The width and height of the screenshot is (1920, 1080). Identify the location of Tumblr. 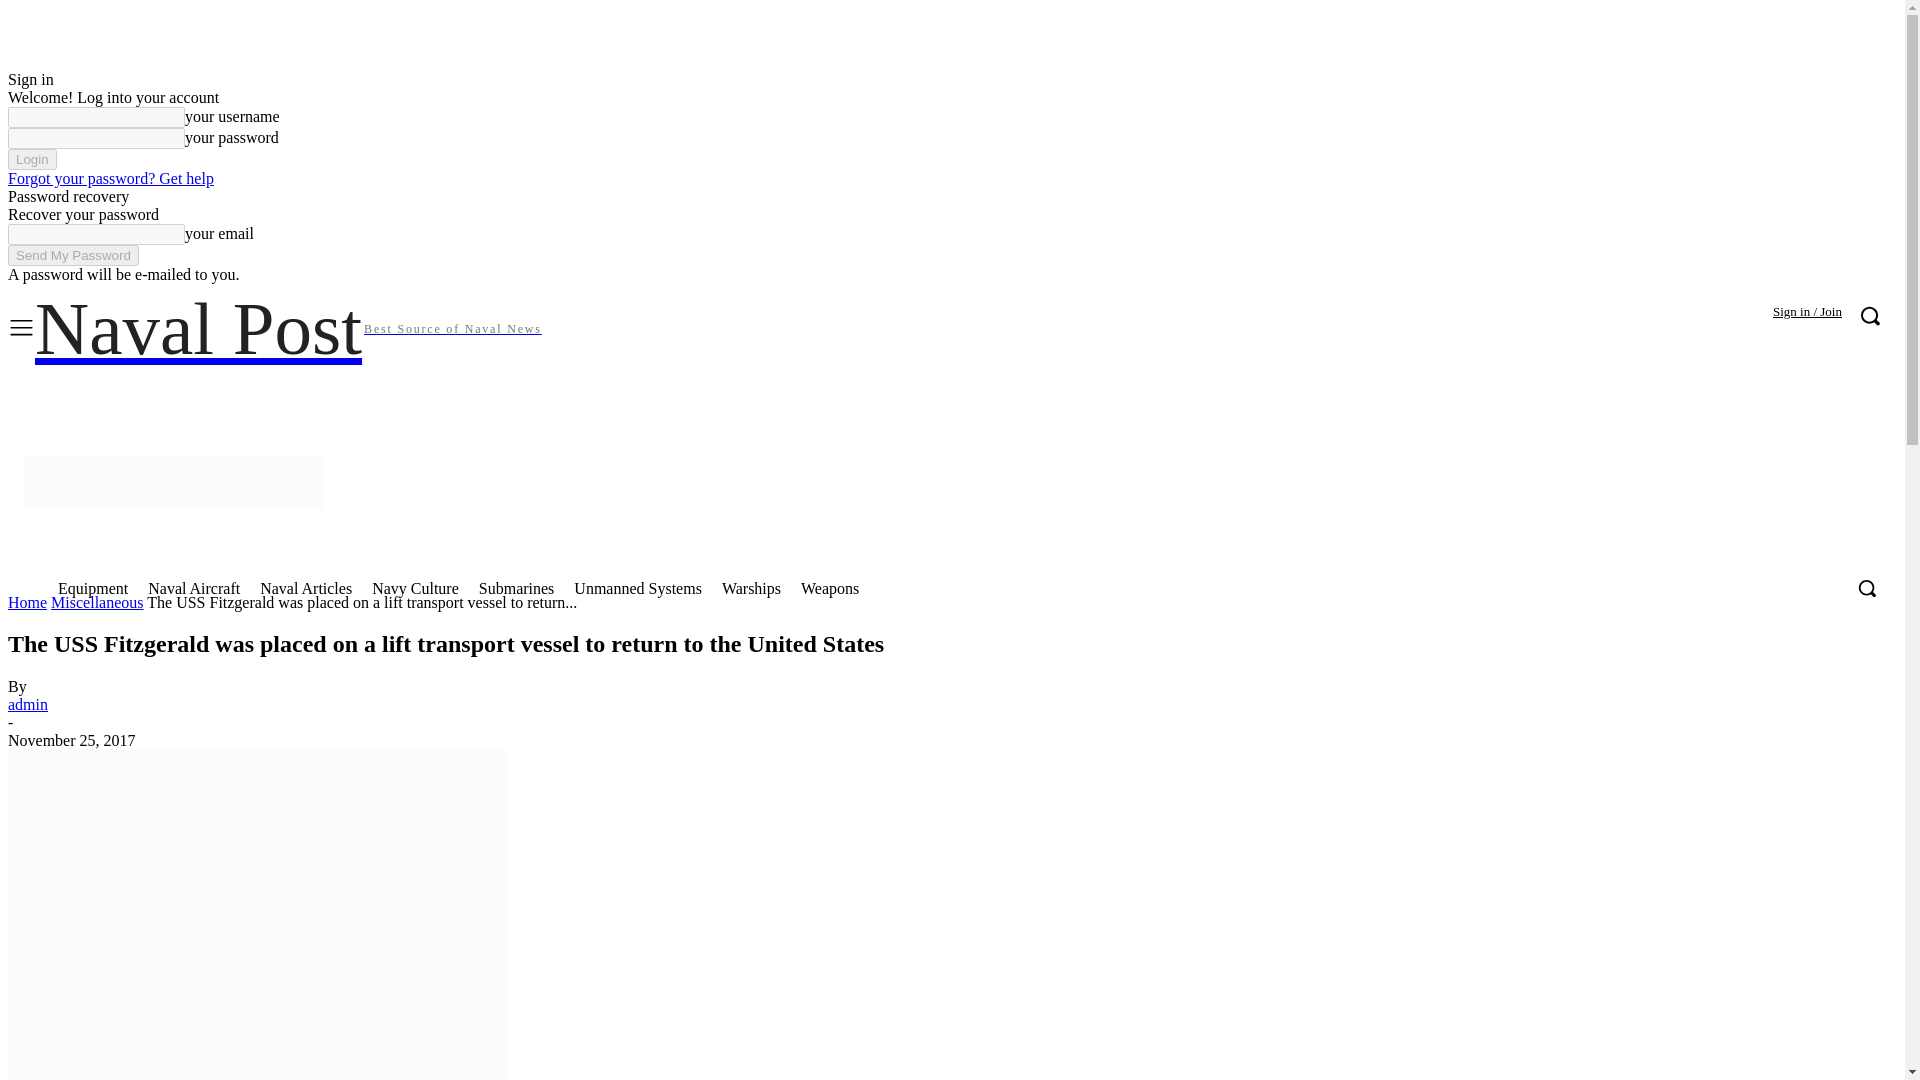
(1664, 392).